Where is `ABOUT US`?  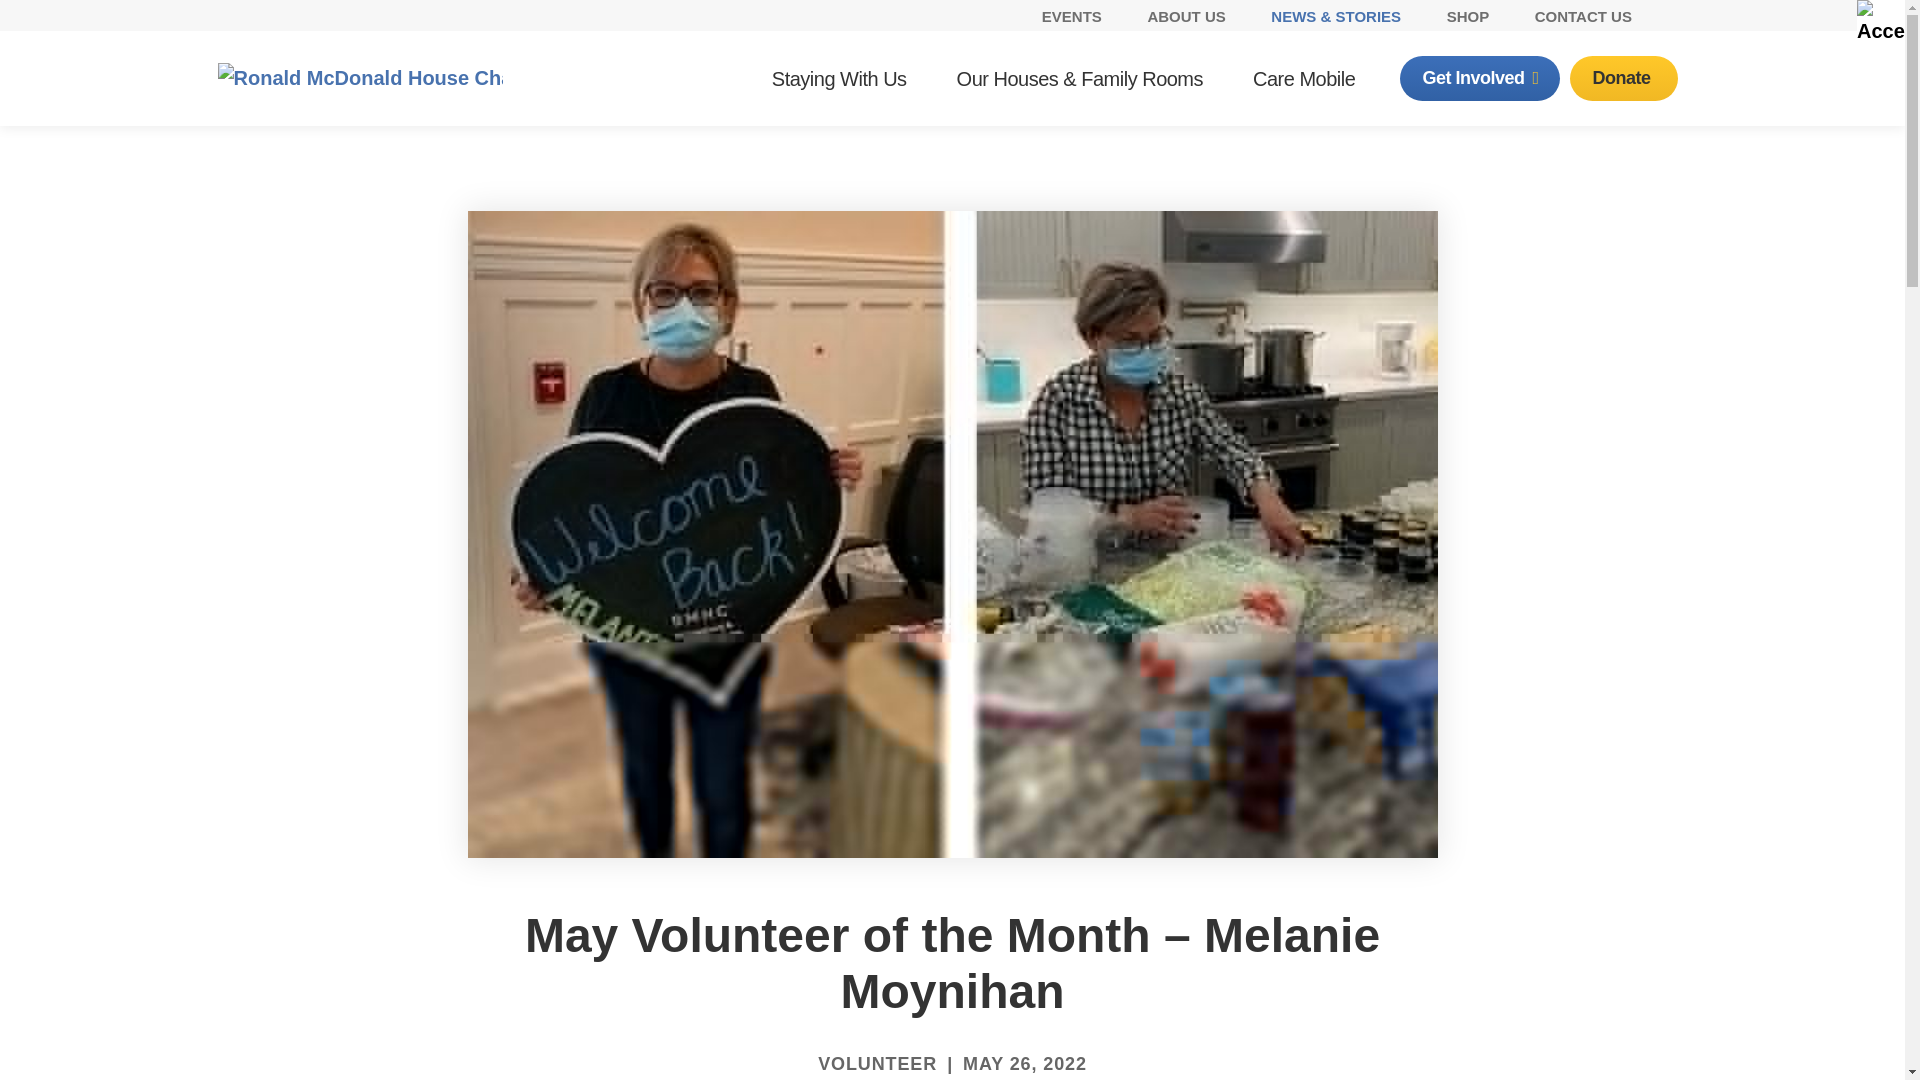 ABOUT US is located at coordinates (1185, 16).